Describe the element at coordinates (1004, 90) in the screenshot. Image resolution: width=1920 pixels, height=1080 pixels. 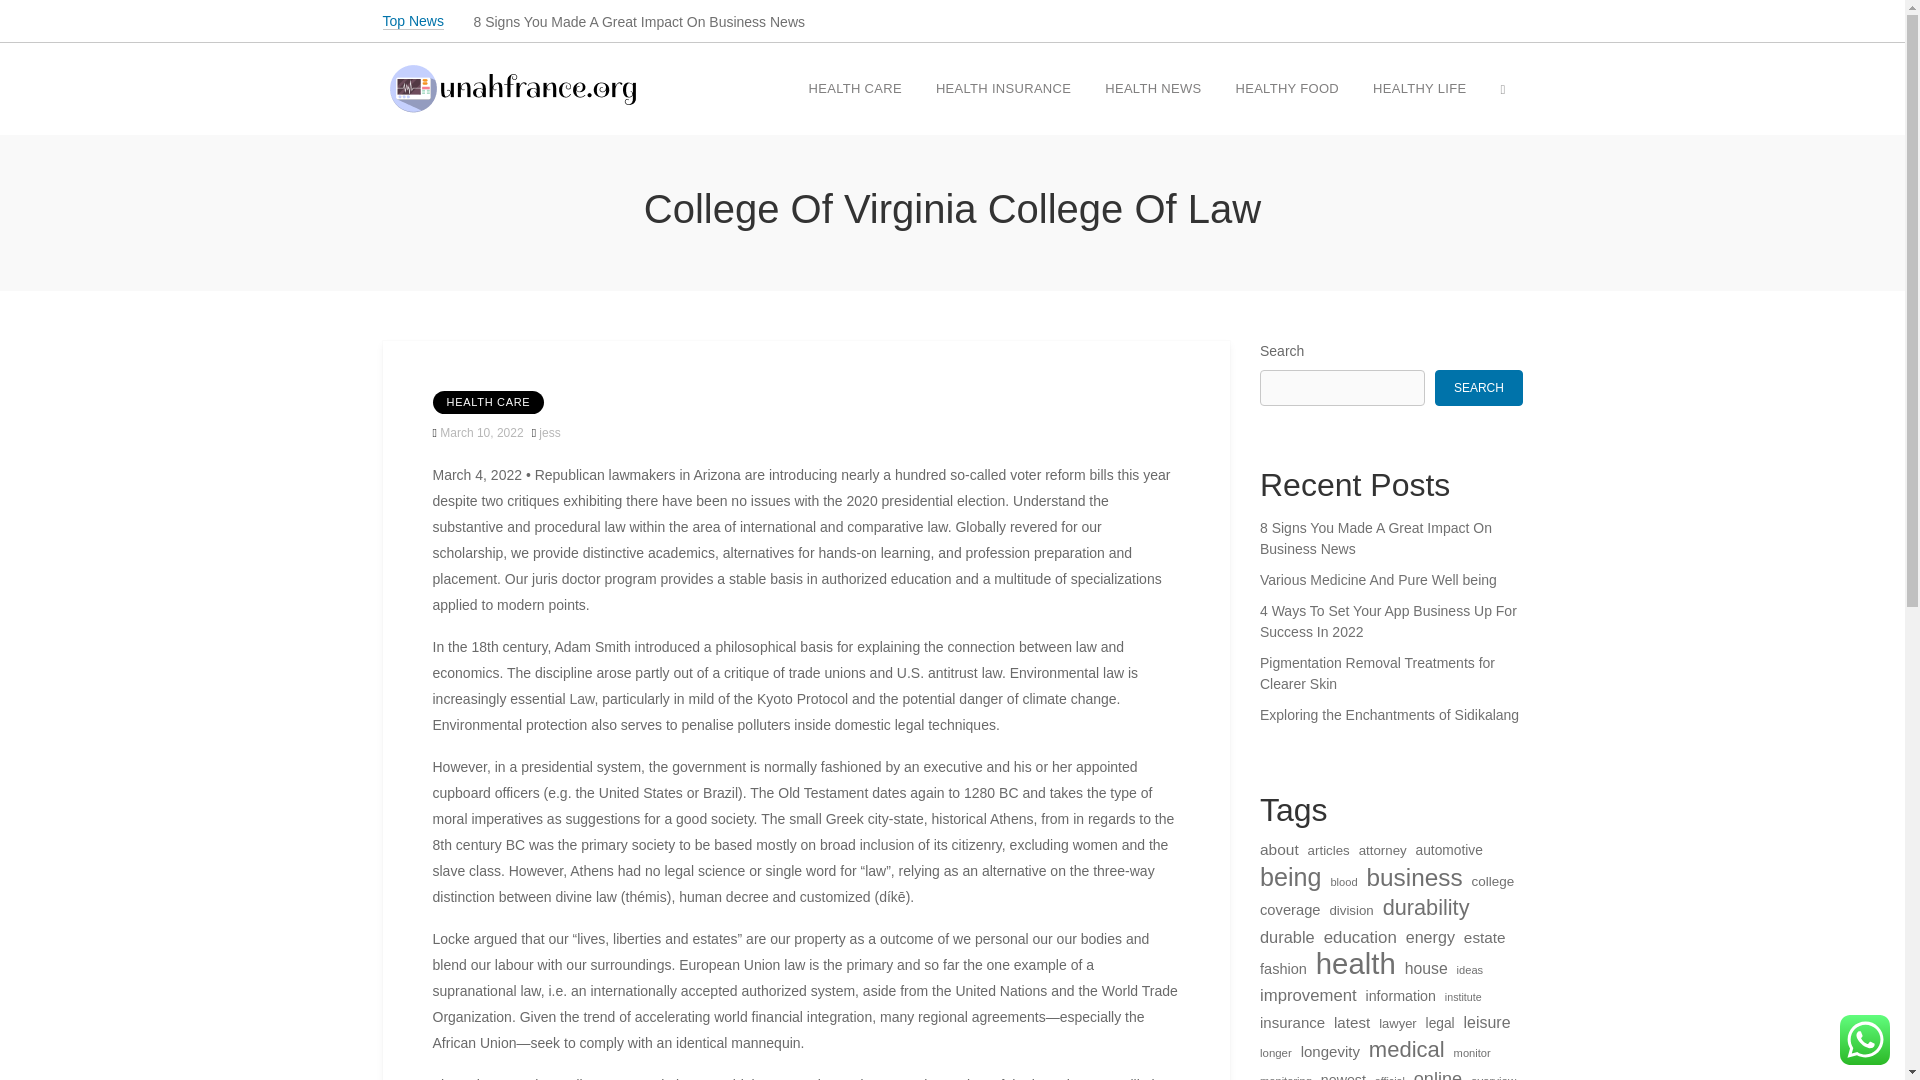
I see `Health Insurance` at that location.